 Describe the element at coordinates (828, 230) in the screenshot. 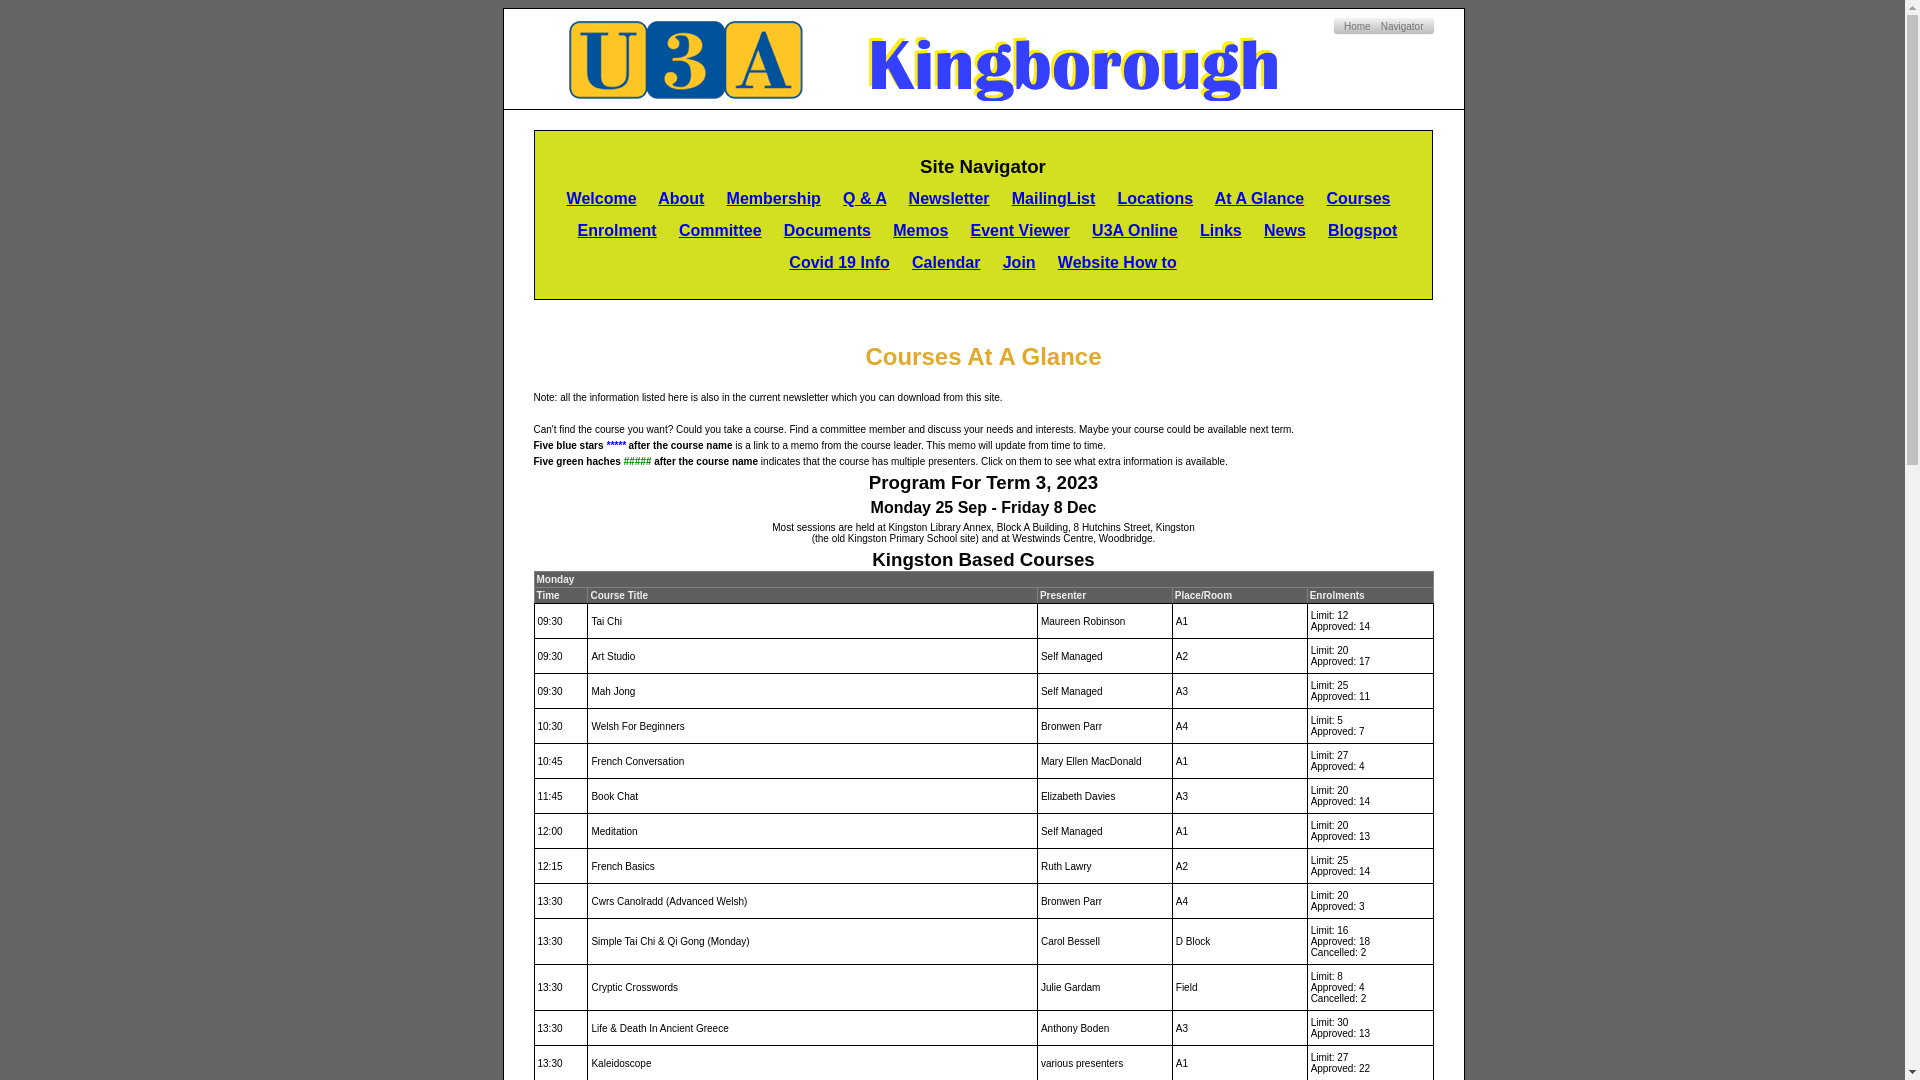

I see `Documents` at that location.